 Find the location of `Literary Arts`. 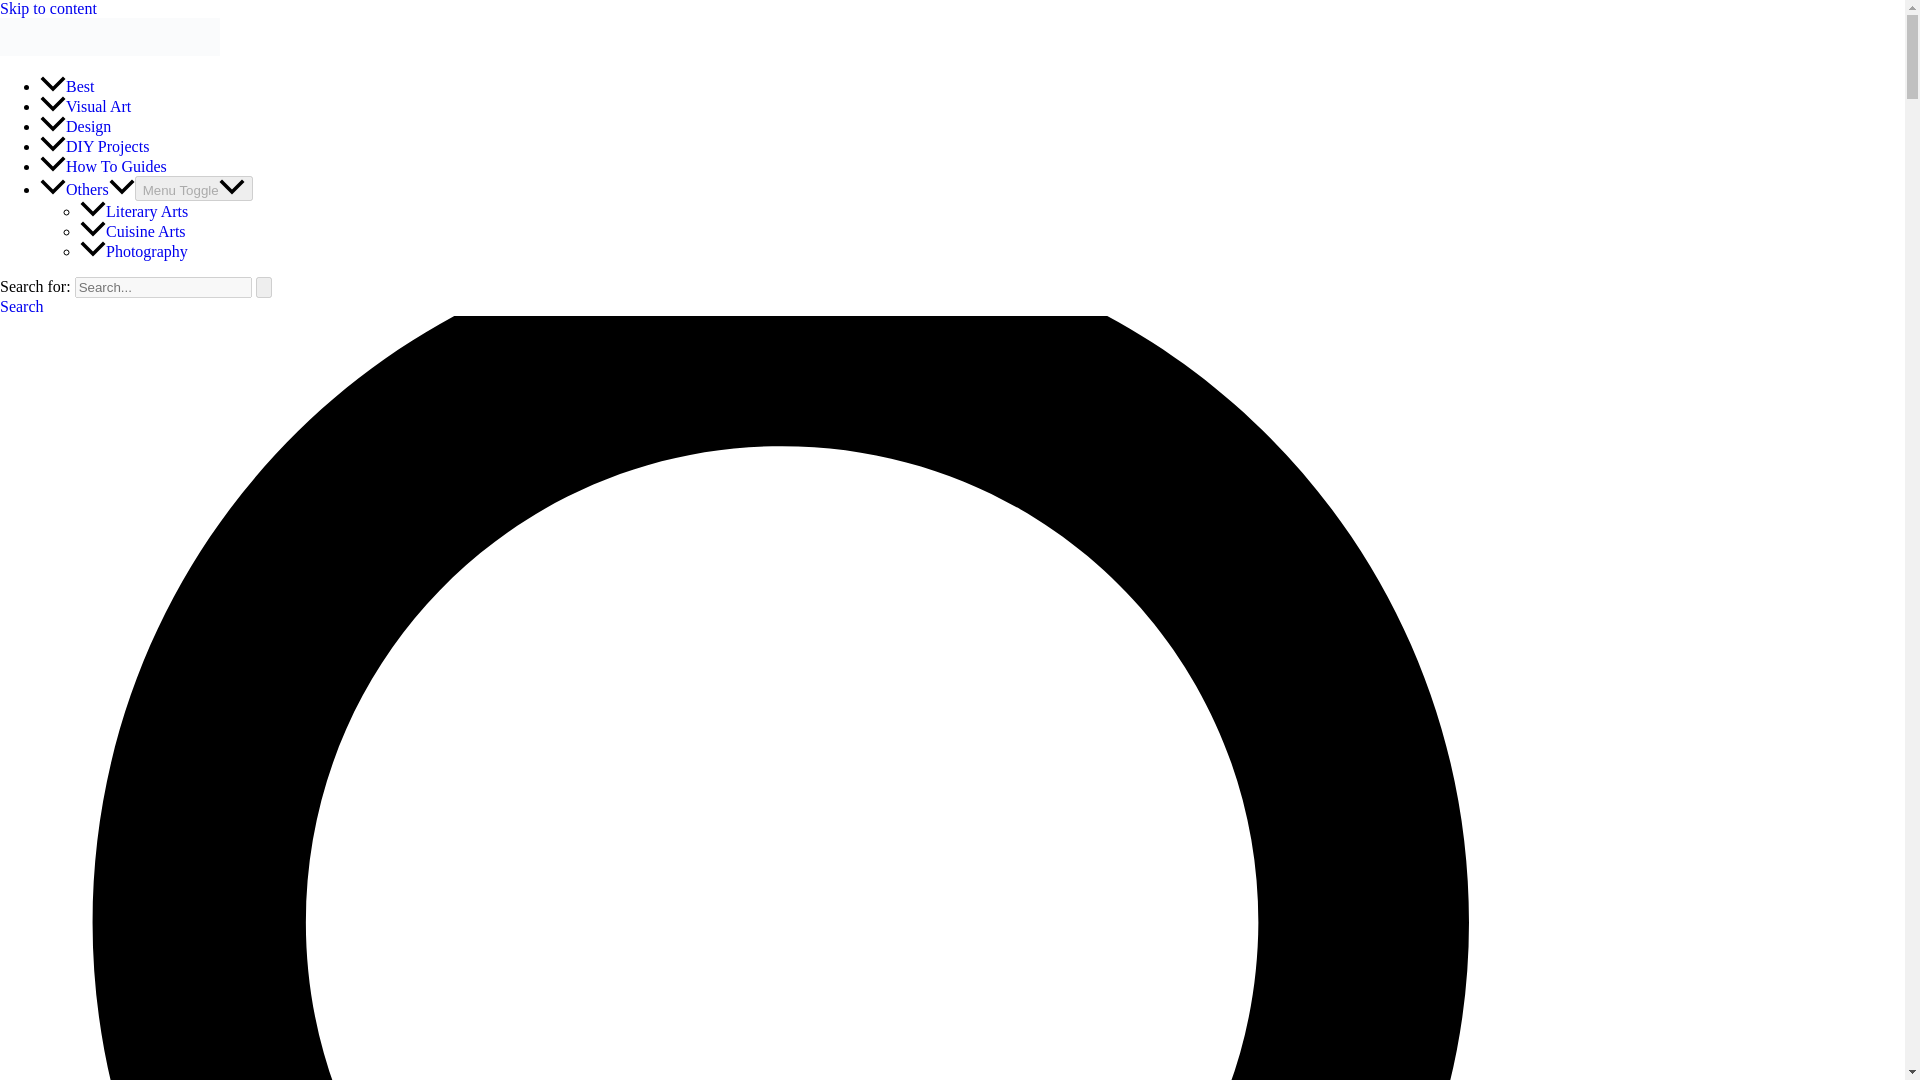

Literary Arts is located at coordinates (134, 212).